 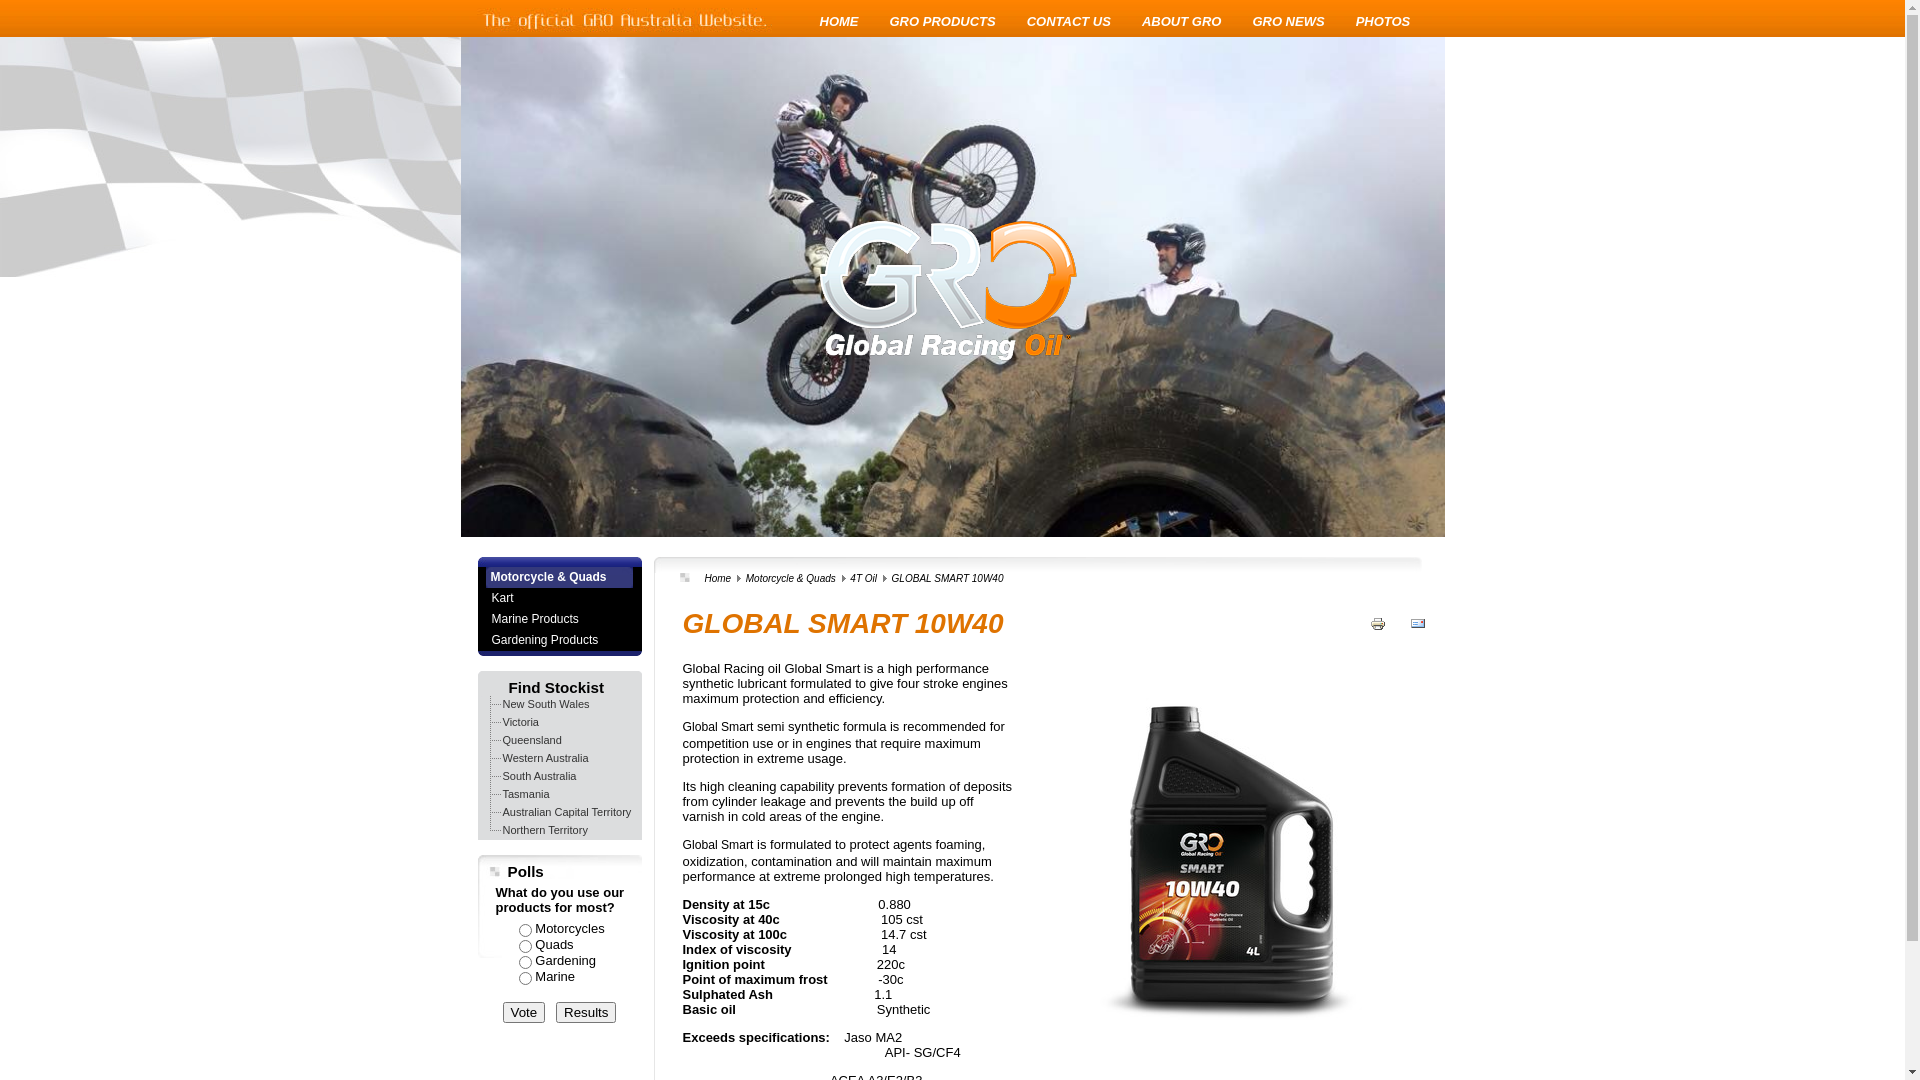 I want to click on South Australia, so click(x=539, y=776).